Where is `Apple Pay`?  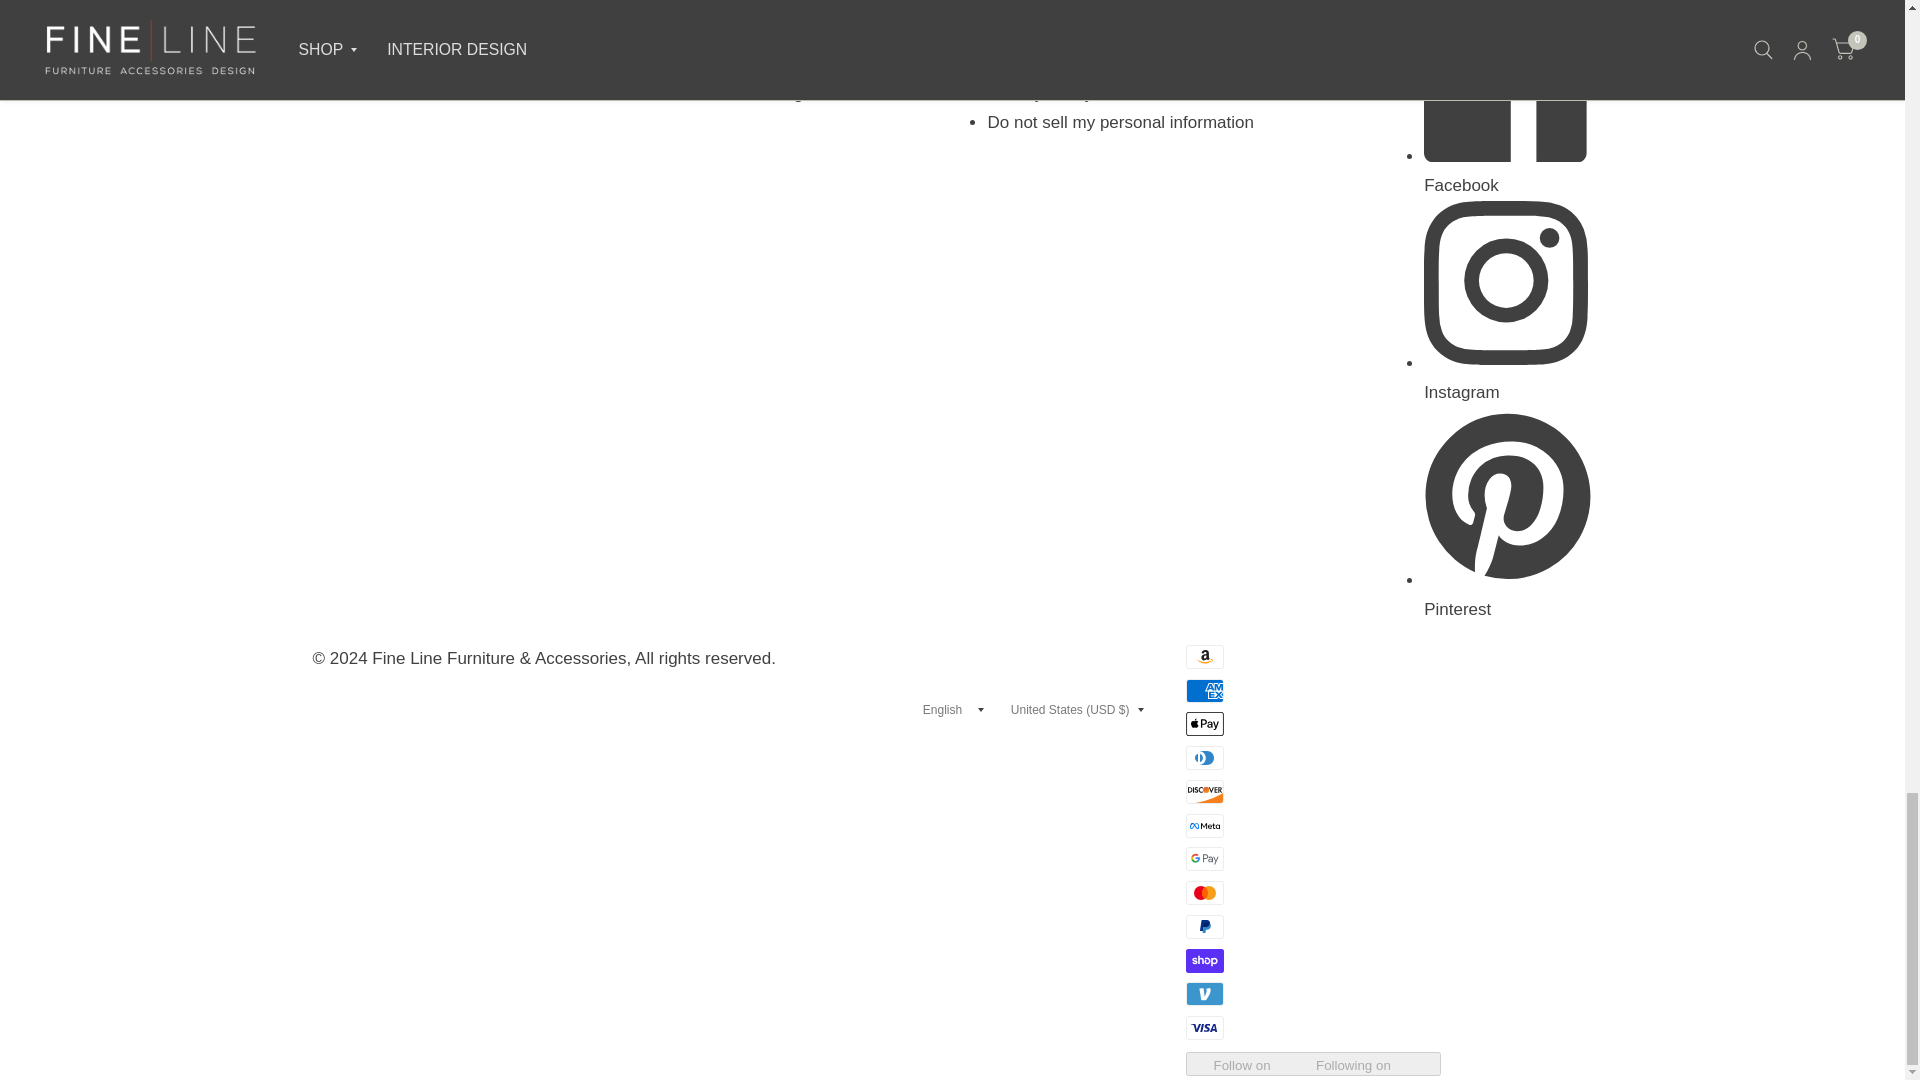
Apple Pay is located at coordinates (1205, 723).